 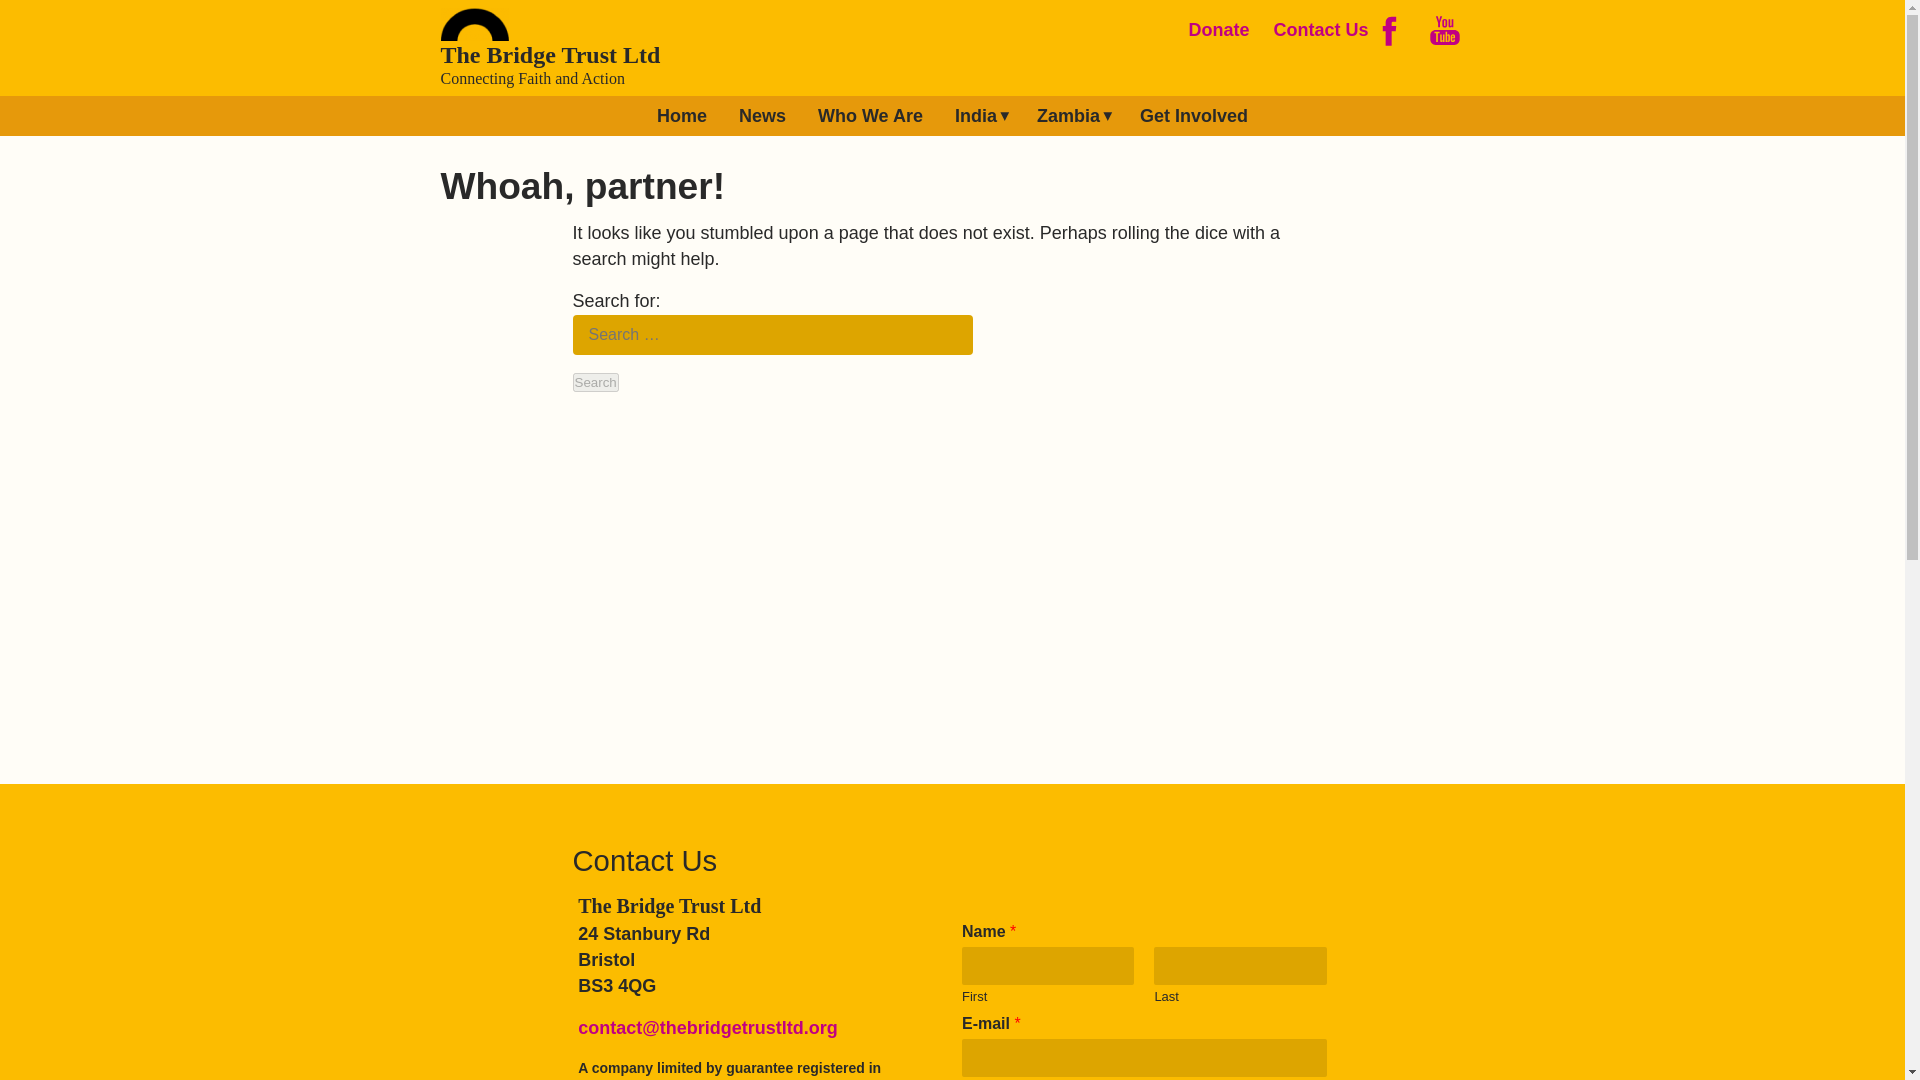 I want to click on Donate, so click(x=1214, y=30).